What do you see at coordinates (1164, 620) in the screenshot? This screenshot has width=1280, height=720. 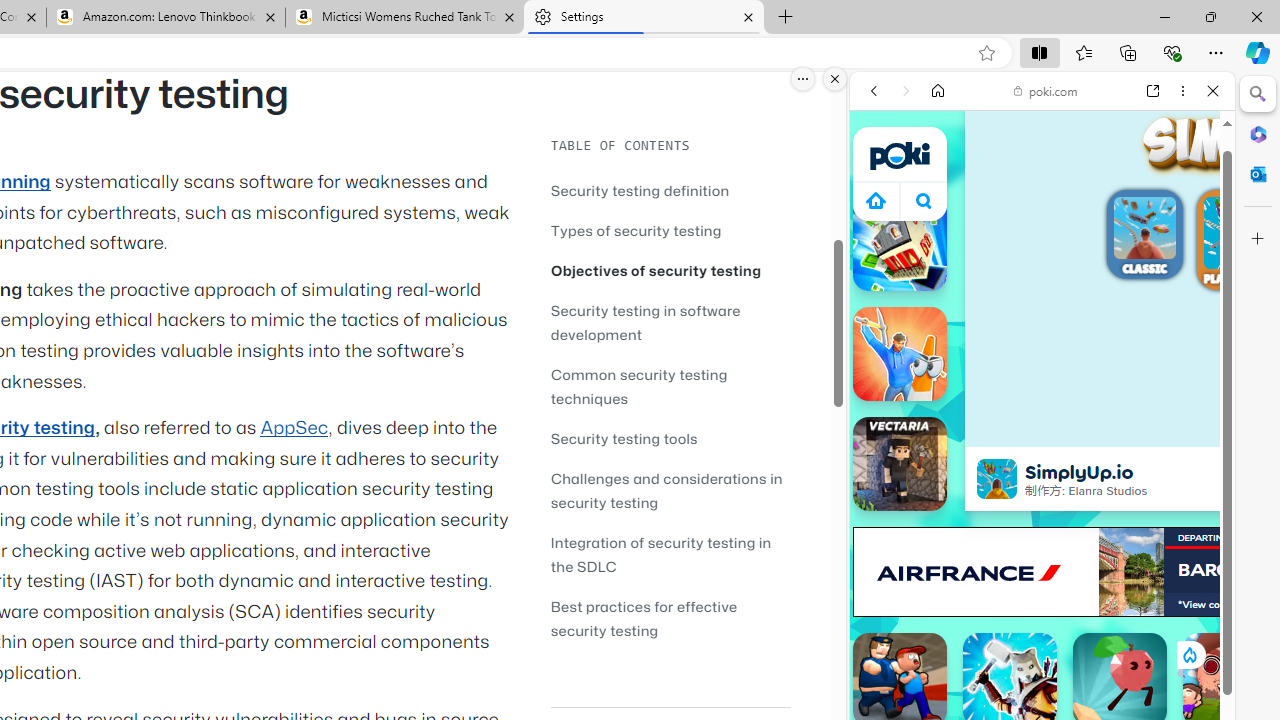 I see `Show More Io Games` at bounding box center [1164, 620].